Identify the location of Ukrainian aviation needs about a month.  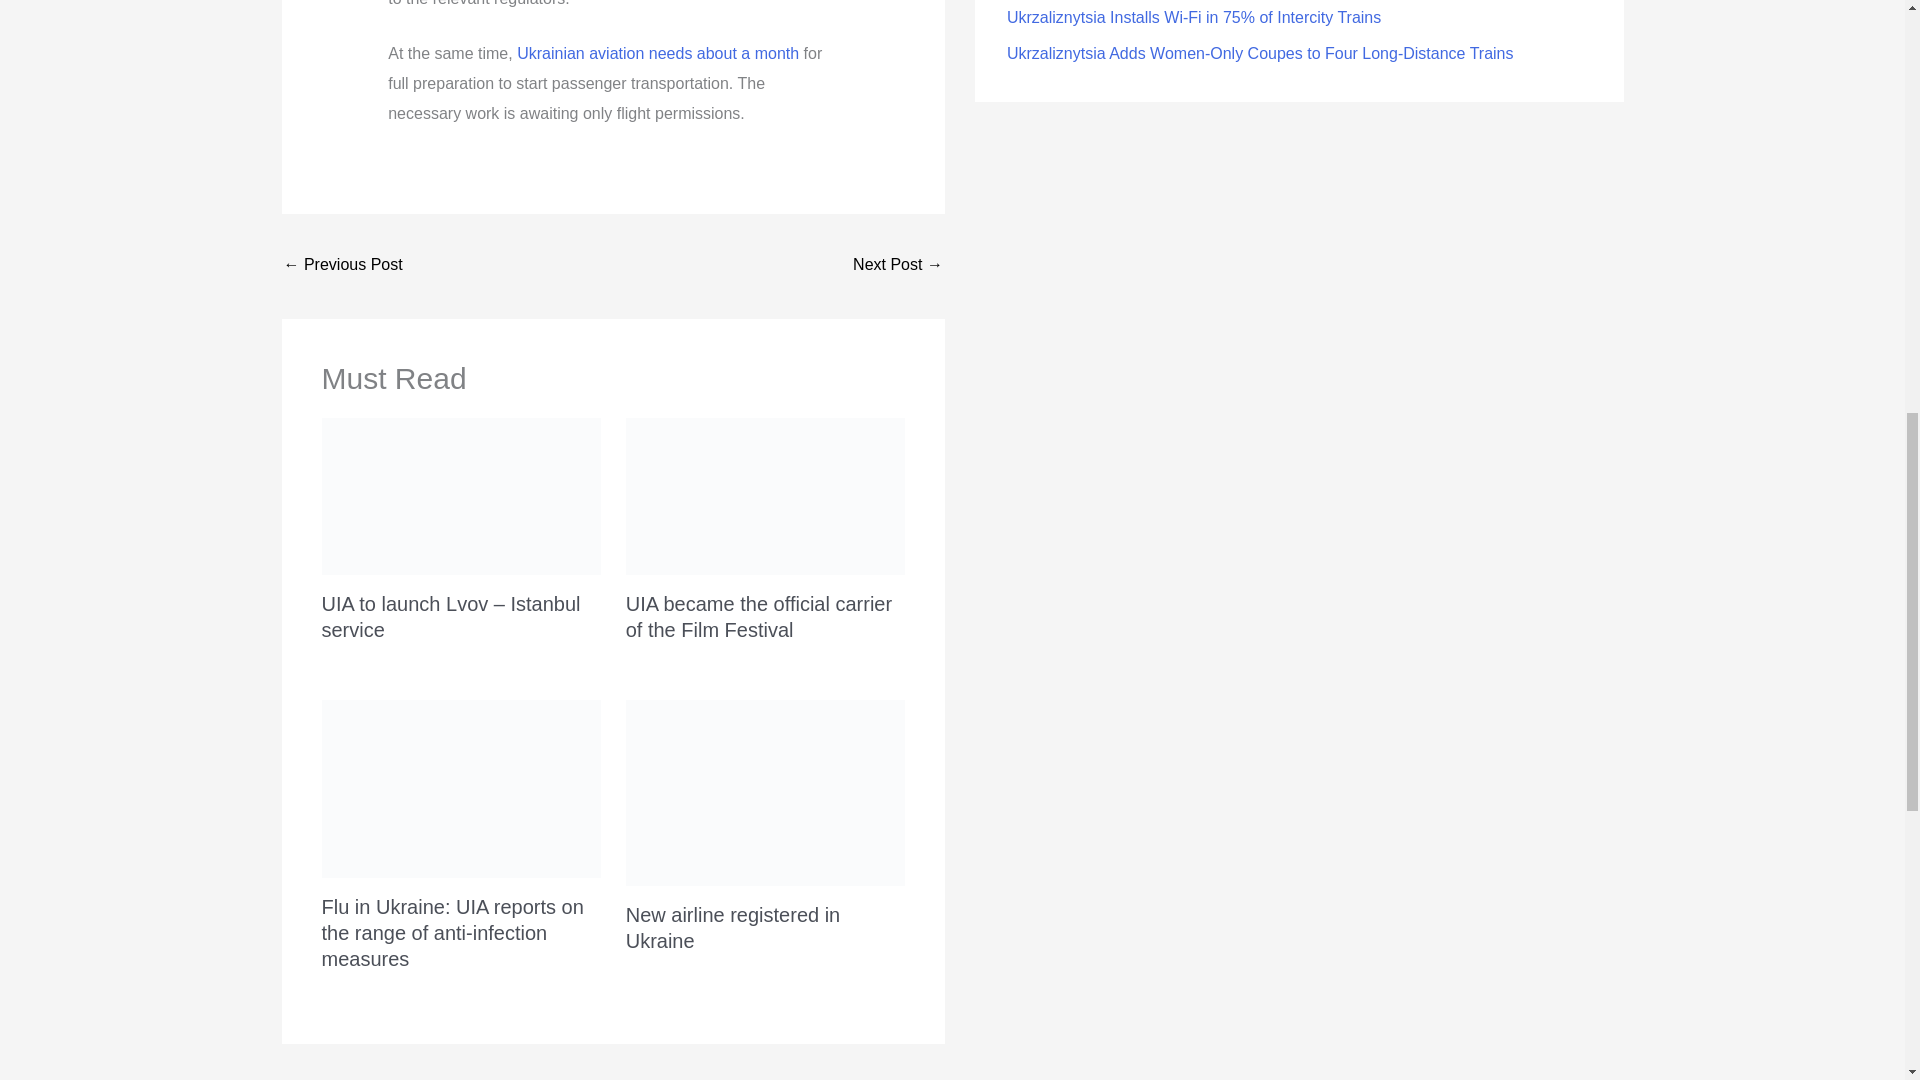
(657, 53).